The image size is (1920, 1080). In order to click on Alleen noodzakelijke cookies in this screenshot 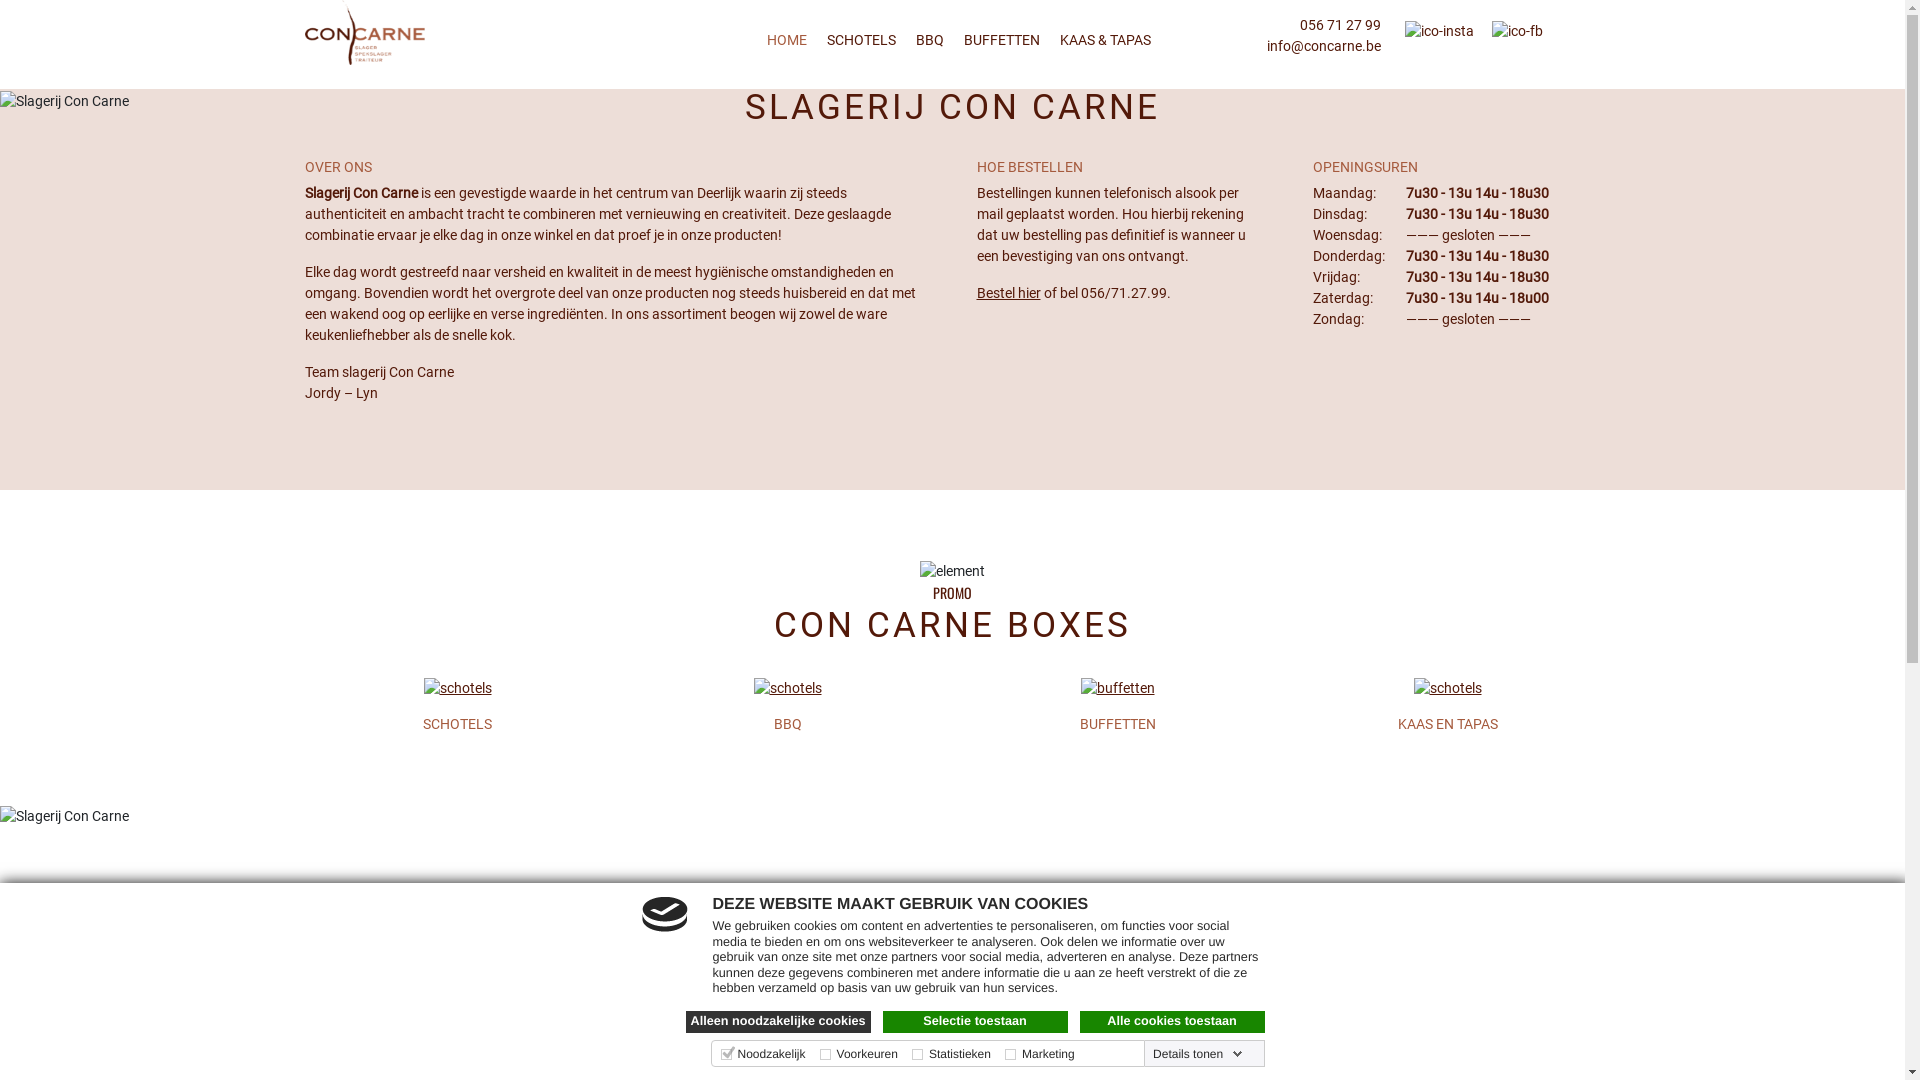, I will do `click(778, 1022)`.